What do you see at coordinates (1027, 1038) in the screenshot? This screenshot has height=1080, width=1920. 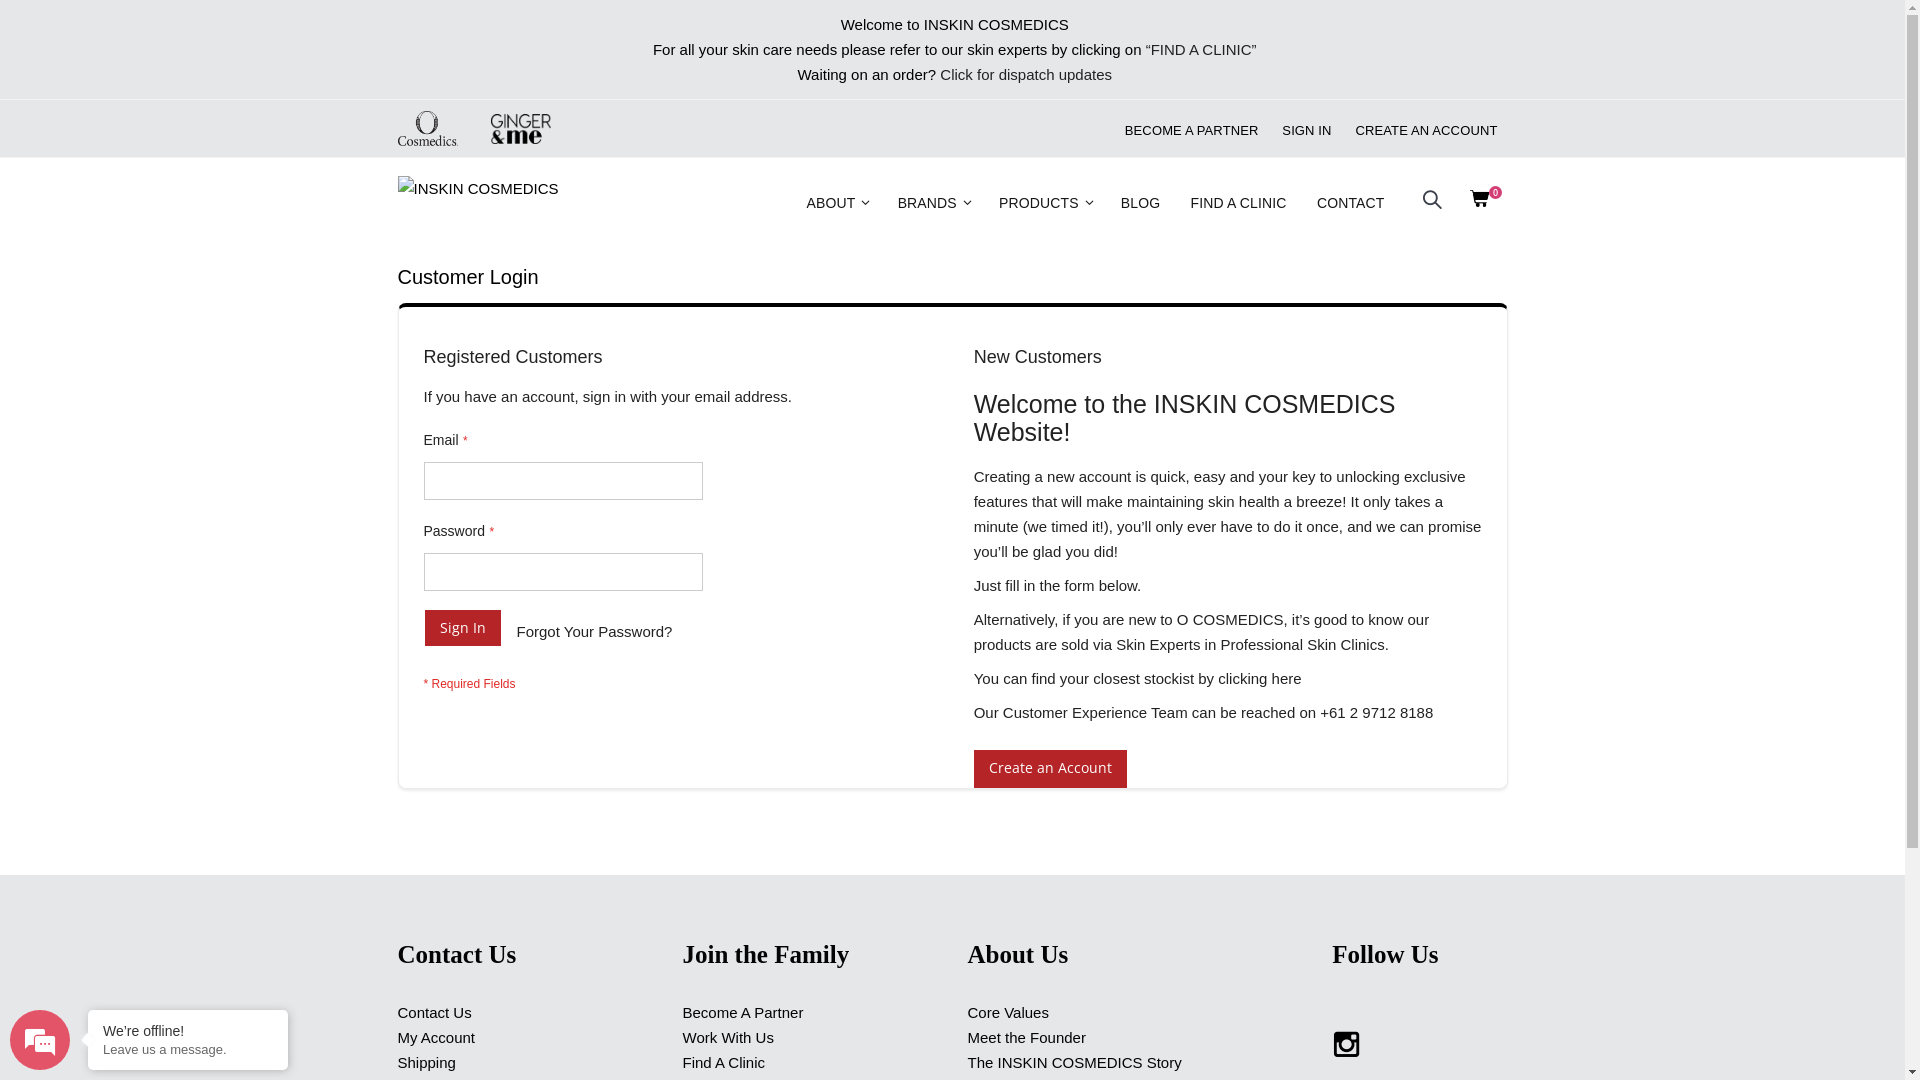 I see `Meet the Founder` at bounding box center [1027, 1038].